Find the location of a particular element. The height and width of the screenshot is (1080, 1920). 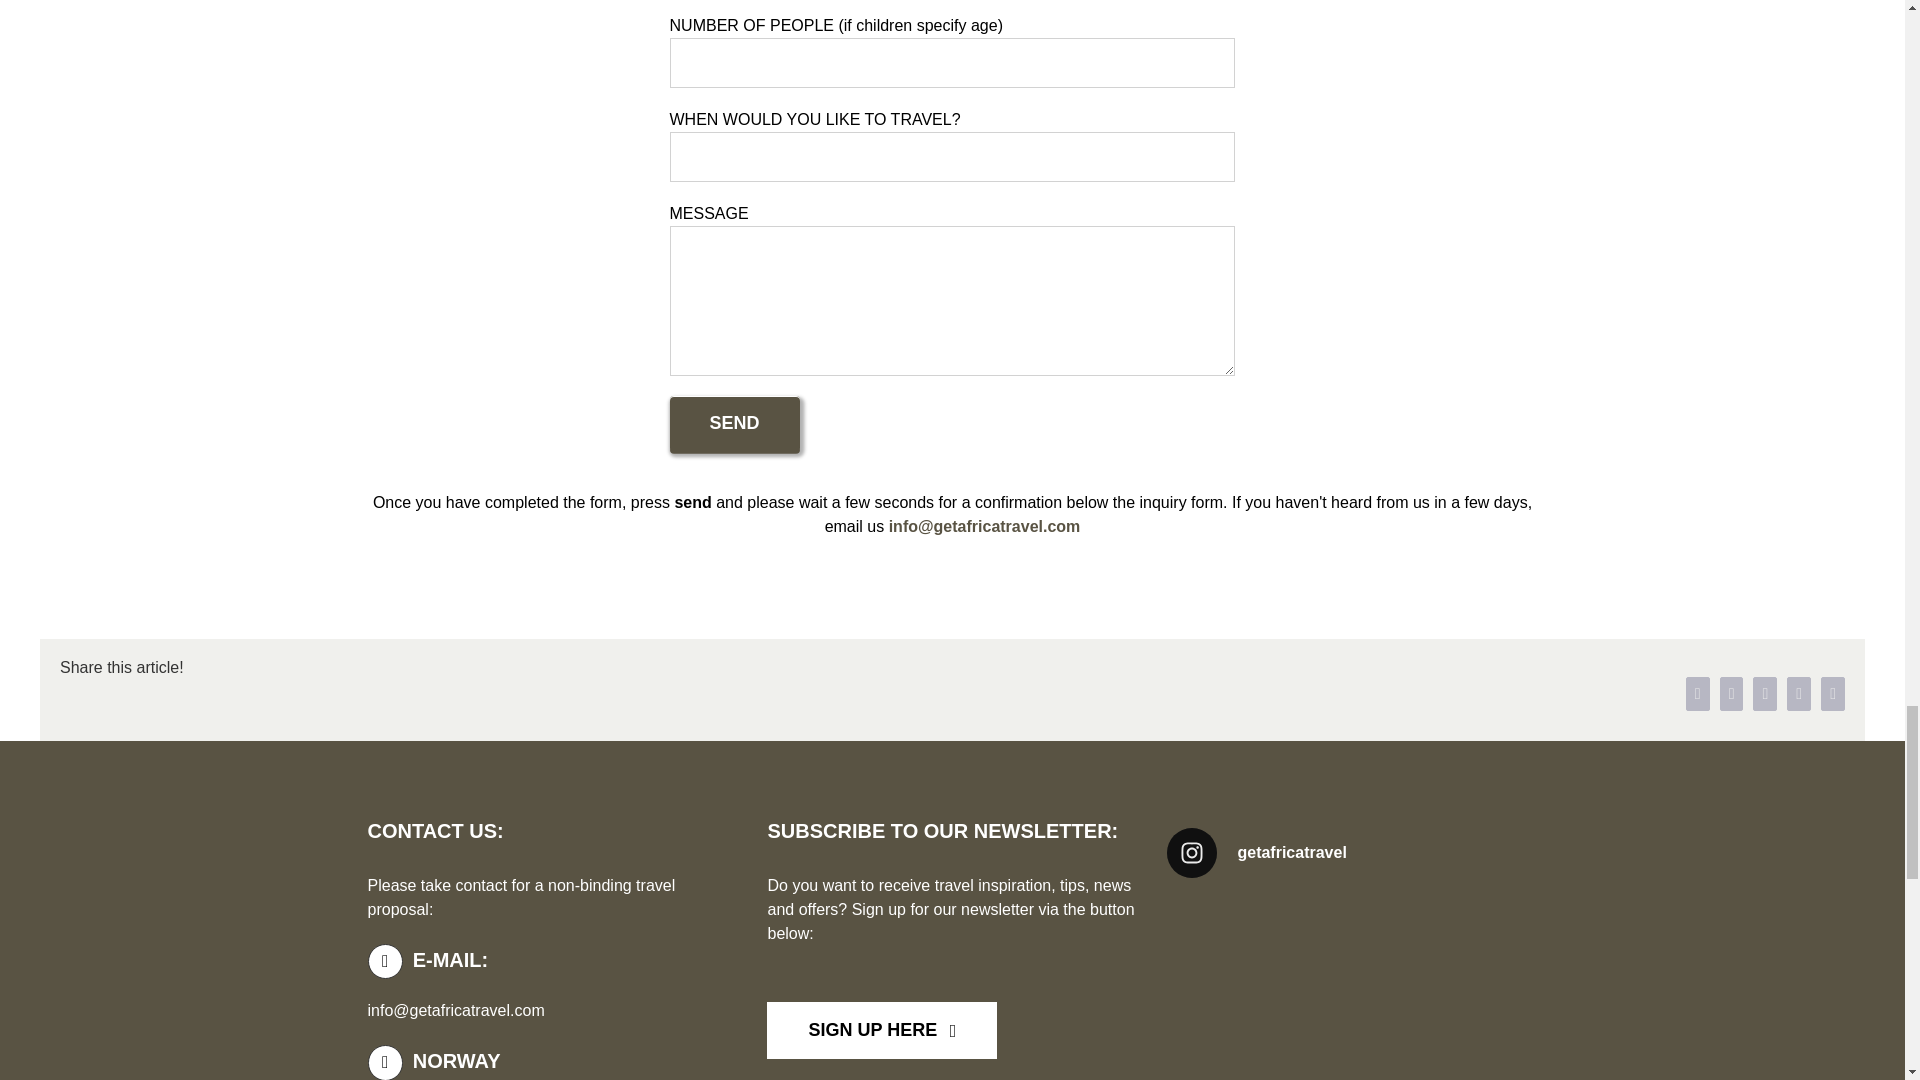

SIGN UP HERE is located at coordinates (951, 1040).